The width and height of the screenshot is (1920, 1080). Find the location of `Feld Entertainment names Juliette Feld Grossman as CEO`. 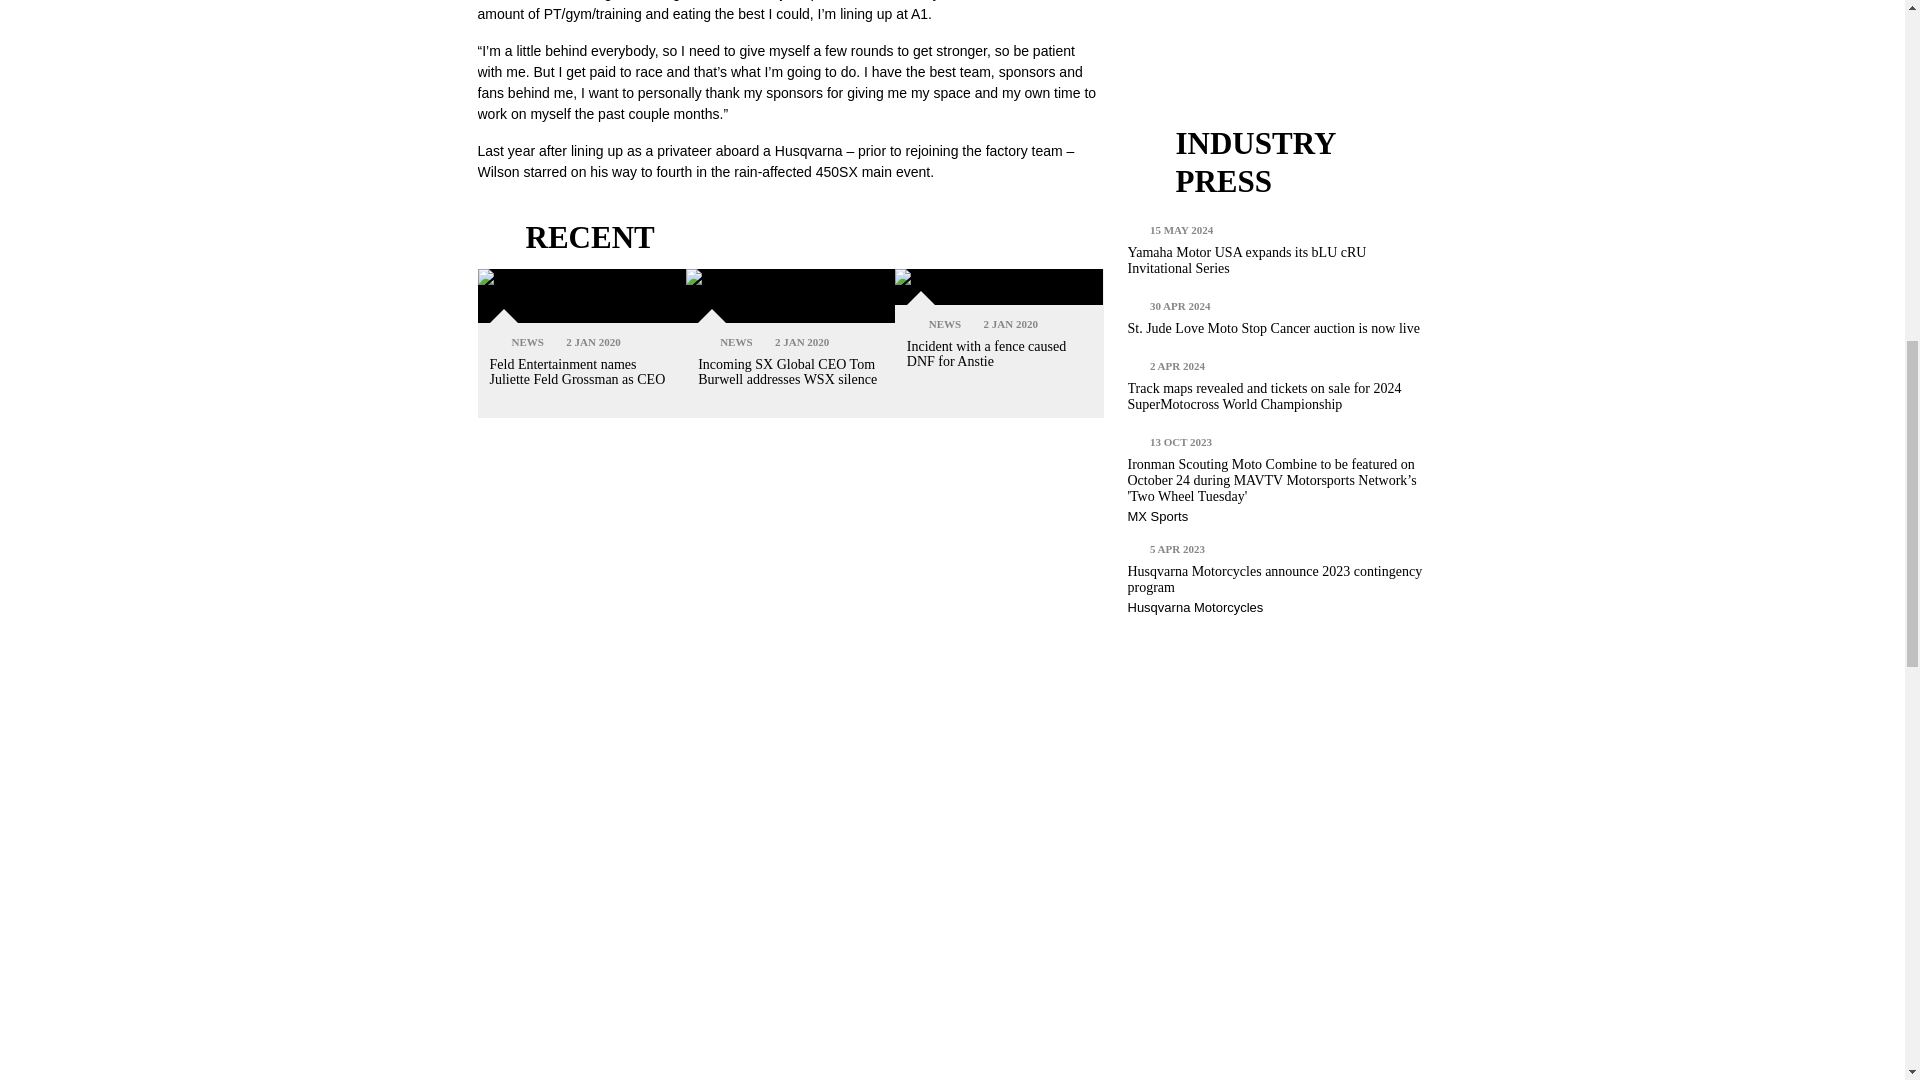

Feld Entertainment names Juliette Feld Grossman as CEO is located at coordinates (578, 372).